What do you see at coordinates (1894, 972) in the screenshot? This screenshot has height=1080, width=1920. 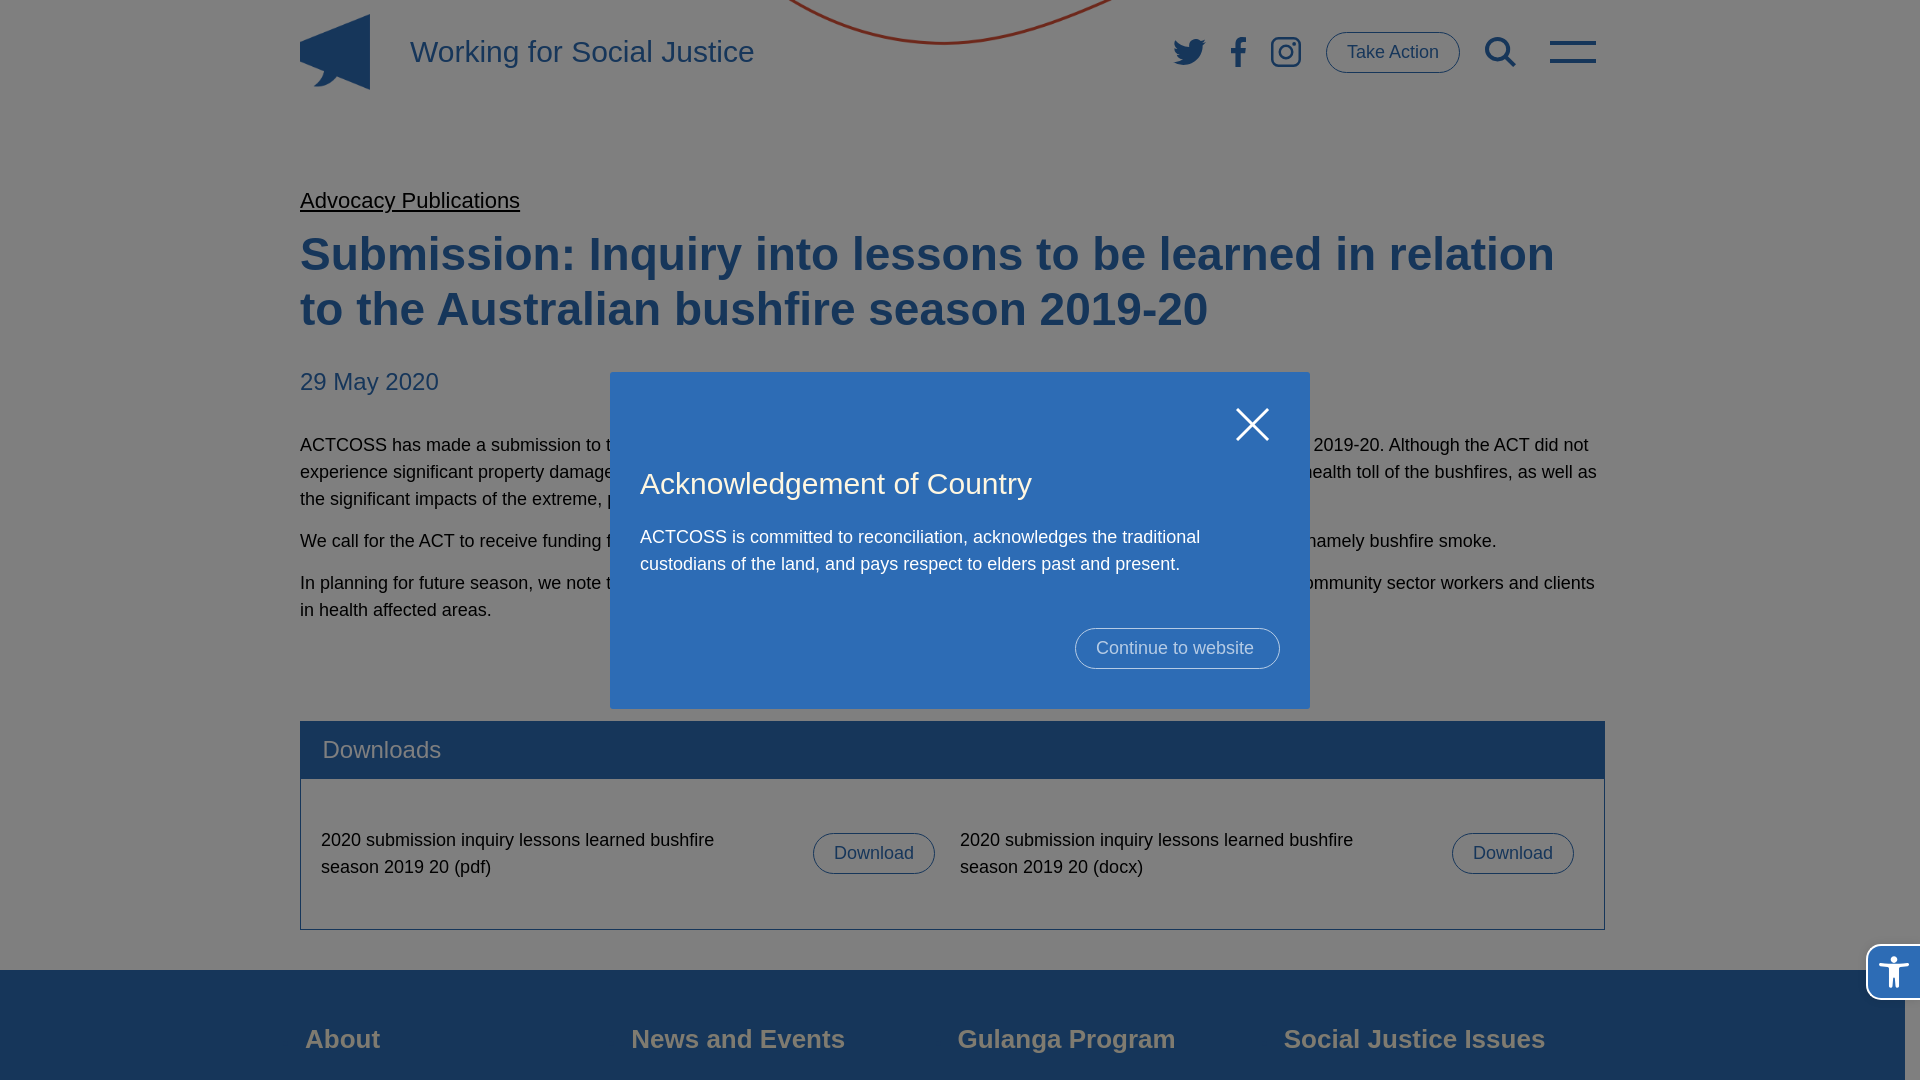 I see `Accessibility Tools` at bounding box center [1894, 972].